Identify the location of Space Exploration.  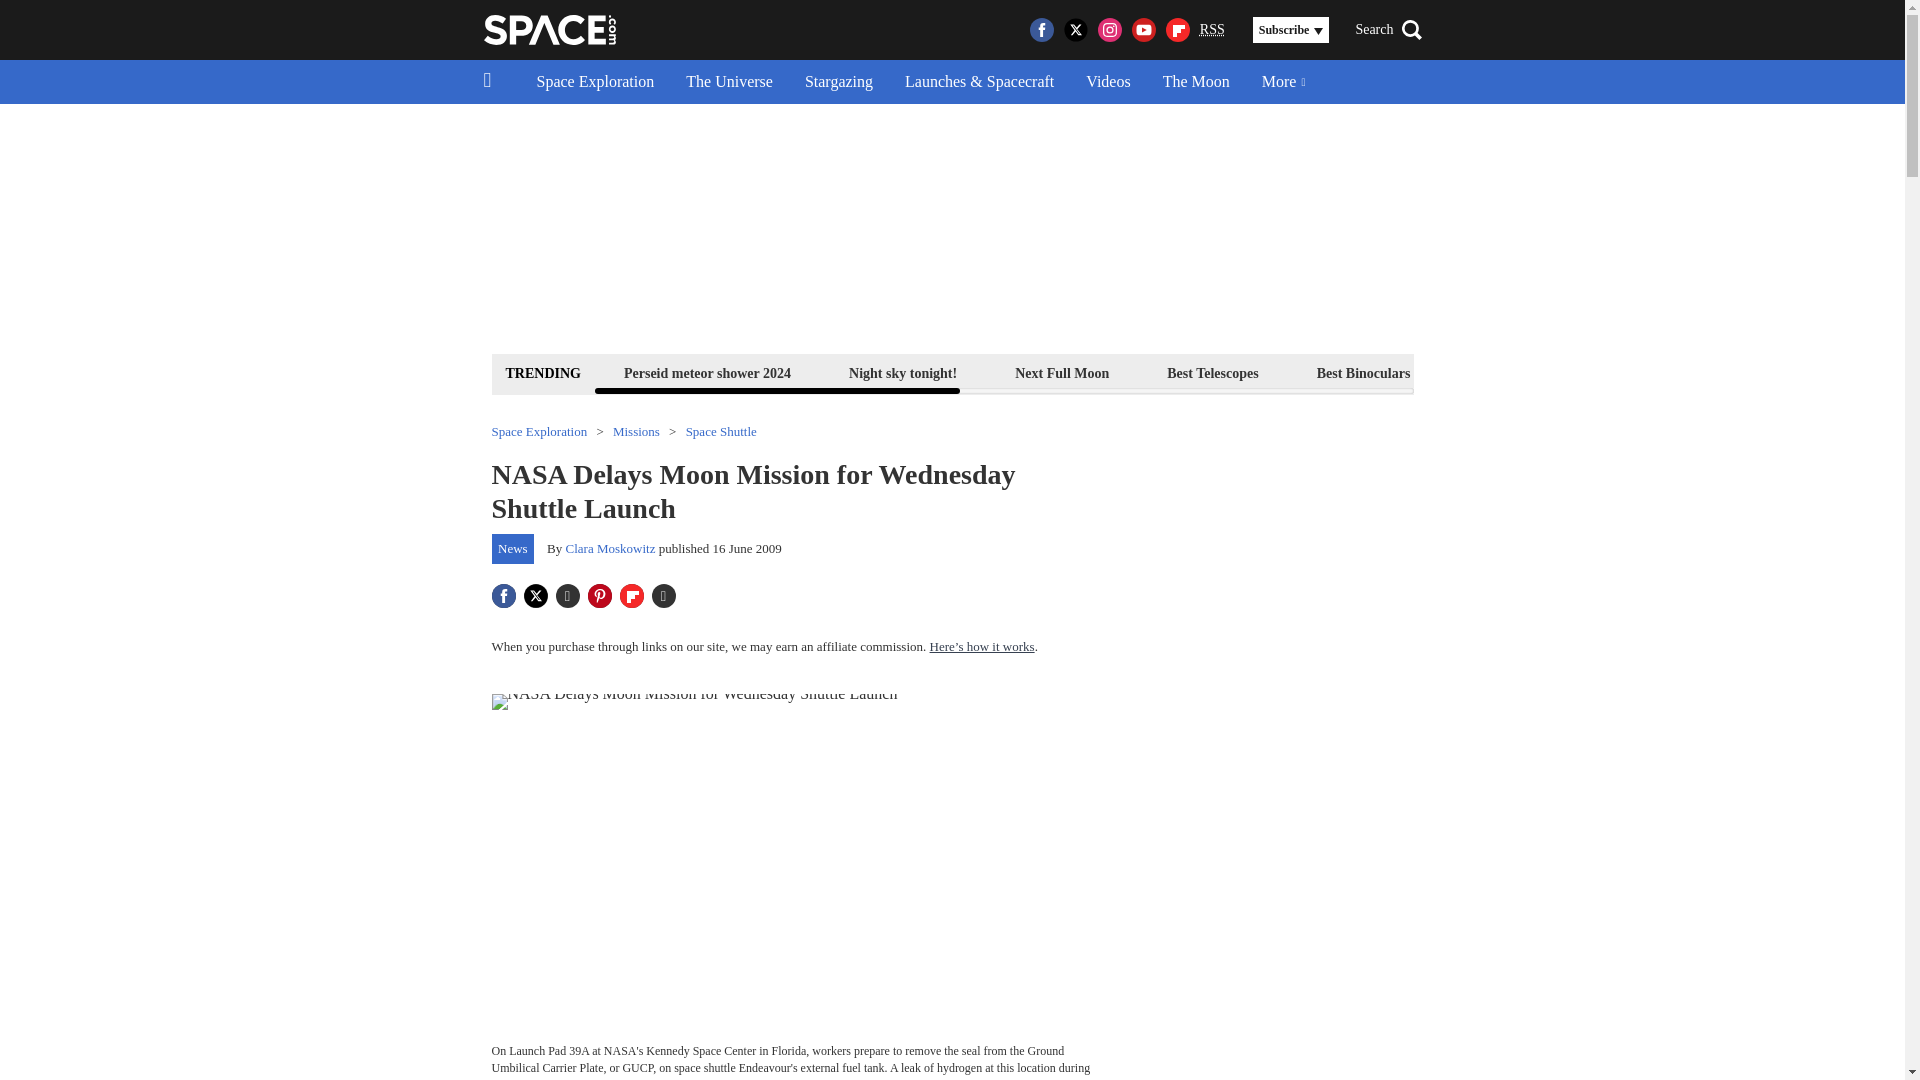
(595, 82).